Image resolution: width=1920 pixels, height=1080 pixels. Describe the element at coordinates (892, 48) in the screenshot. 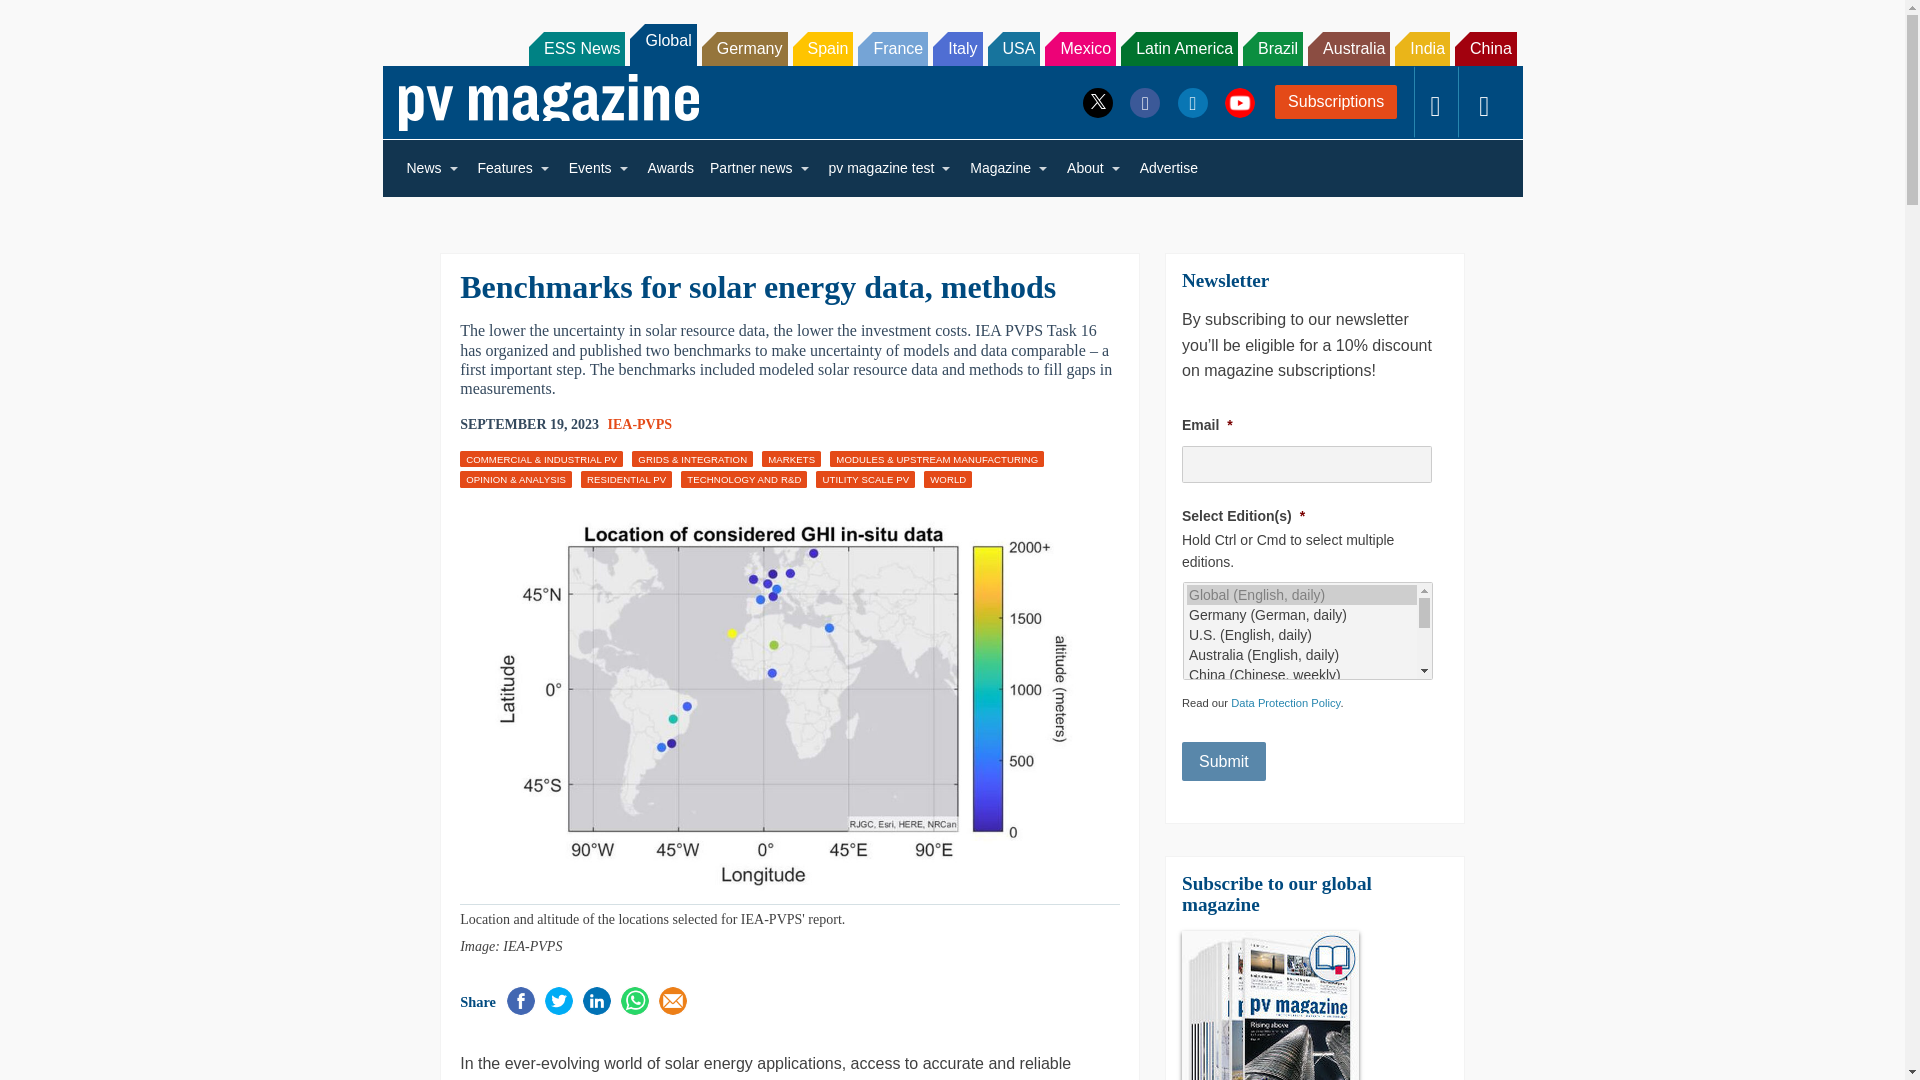

I see `France` at that location.